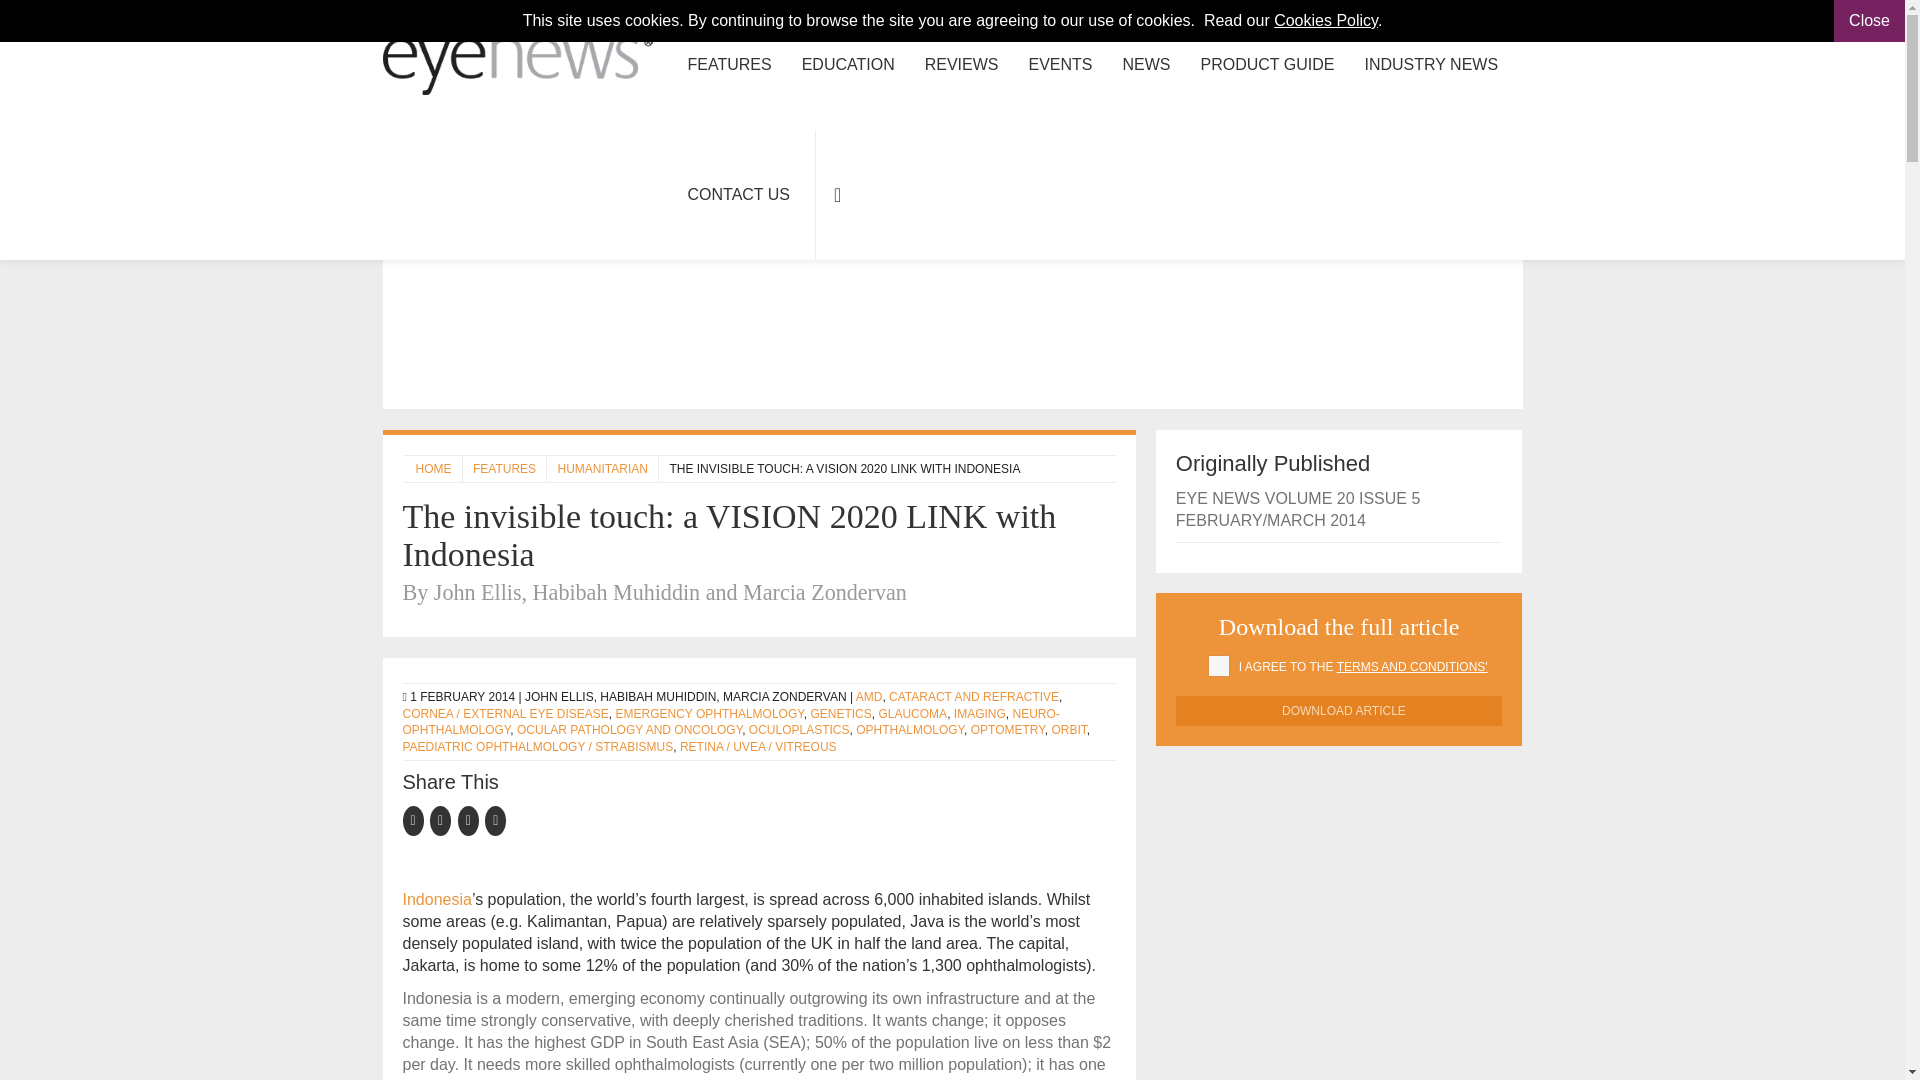  I want to click on Cookies Policy, so click(1326, 20).